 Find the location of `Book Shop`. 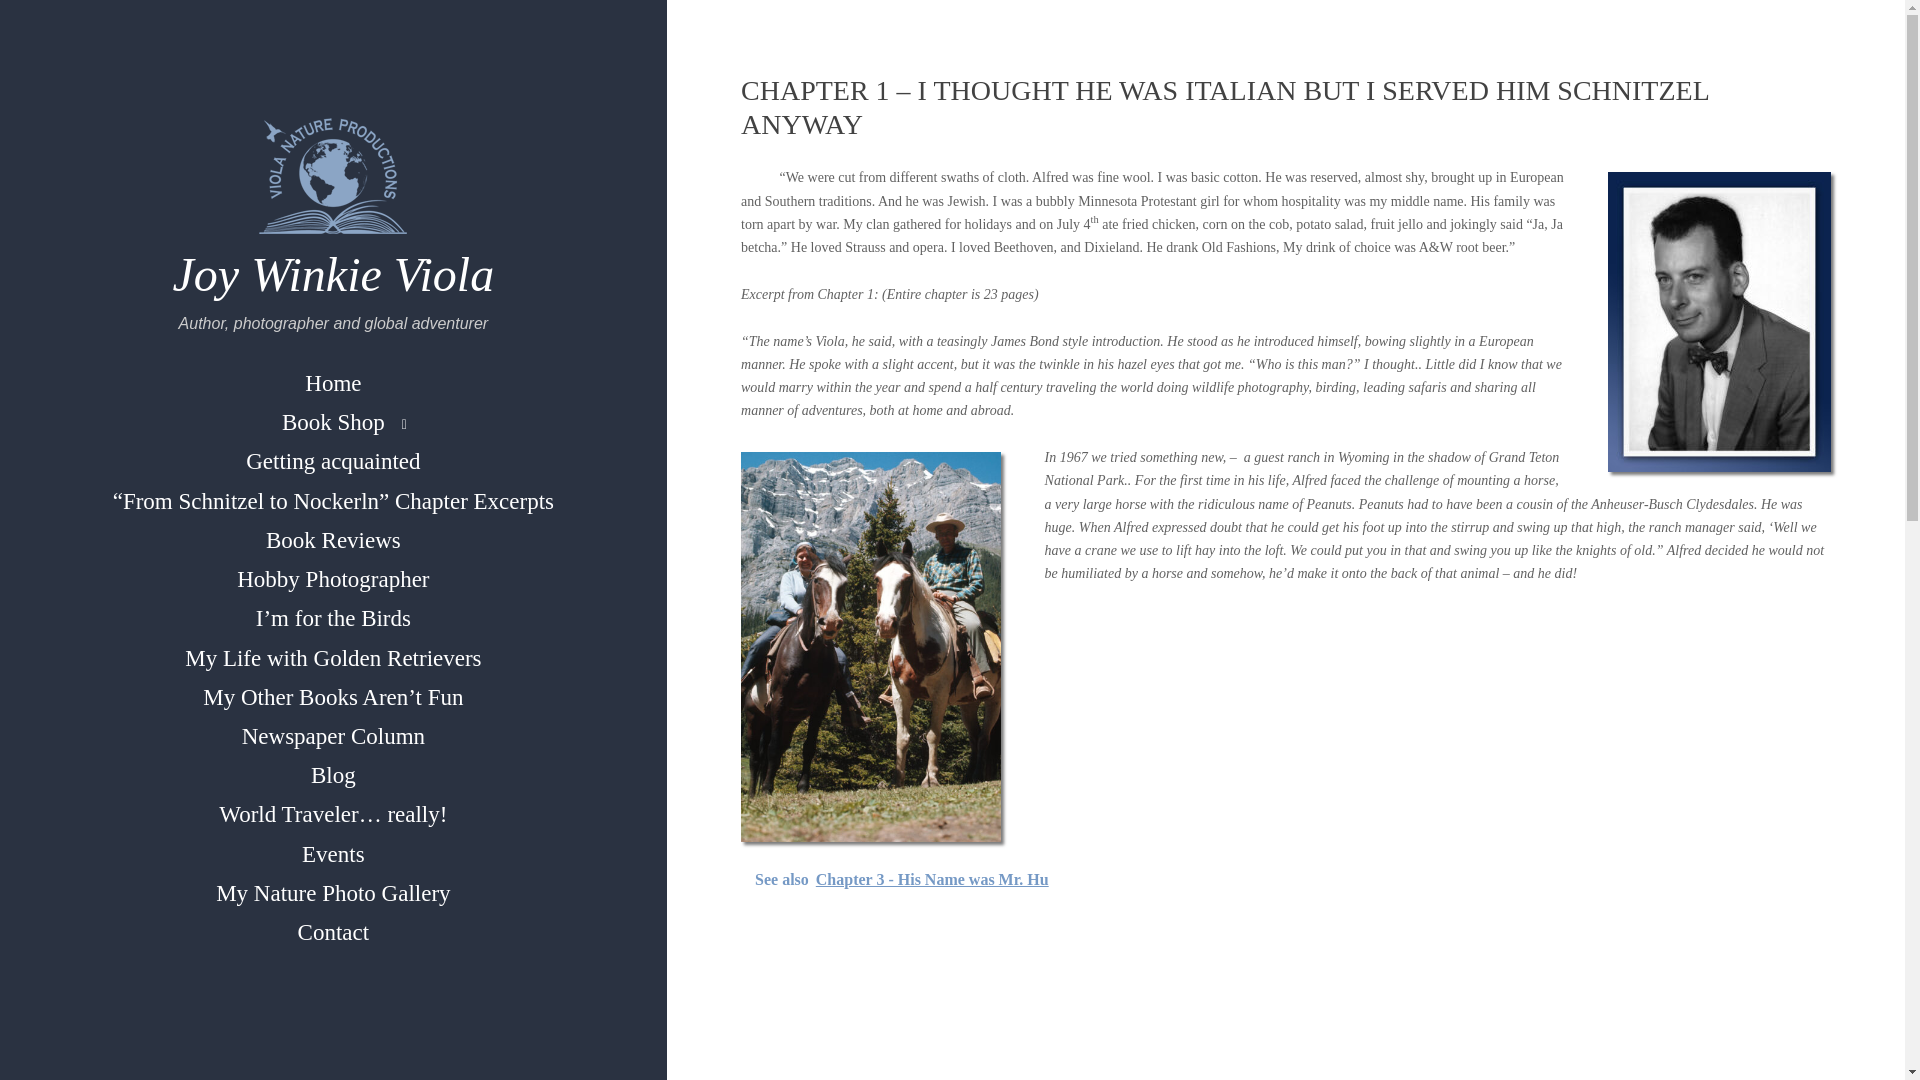

Book Shop is located at coordinates (334, 422).